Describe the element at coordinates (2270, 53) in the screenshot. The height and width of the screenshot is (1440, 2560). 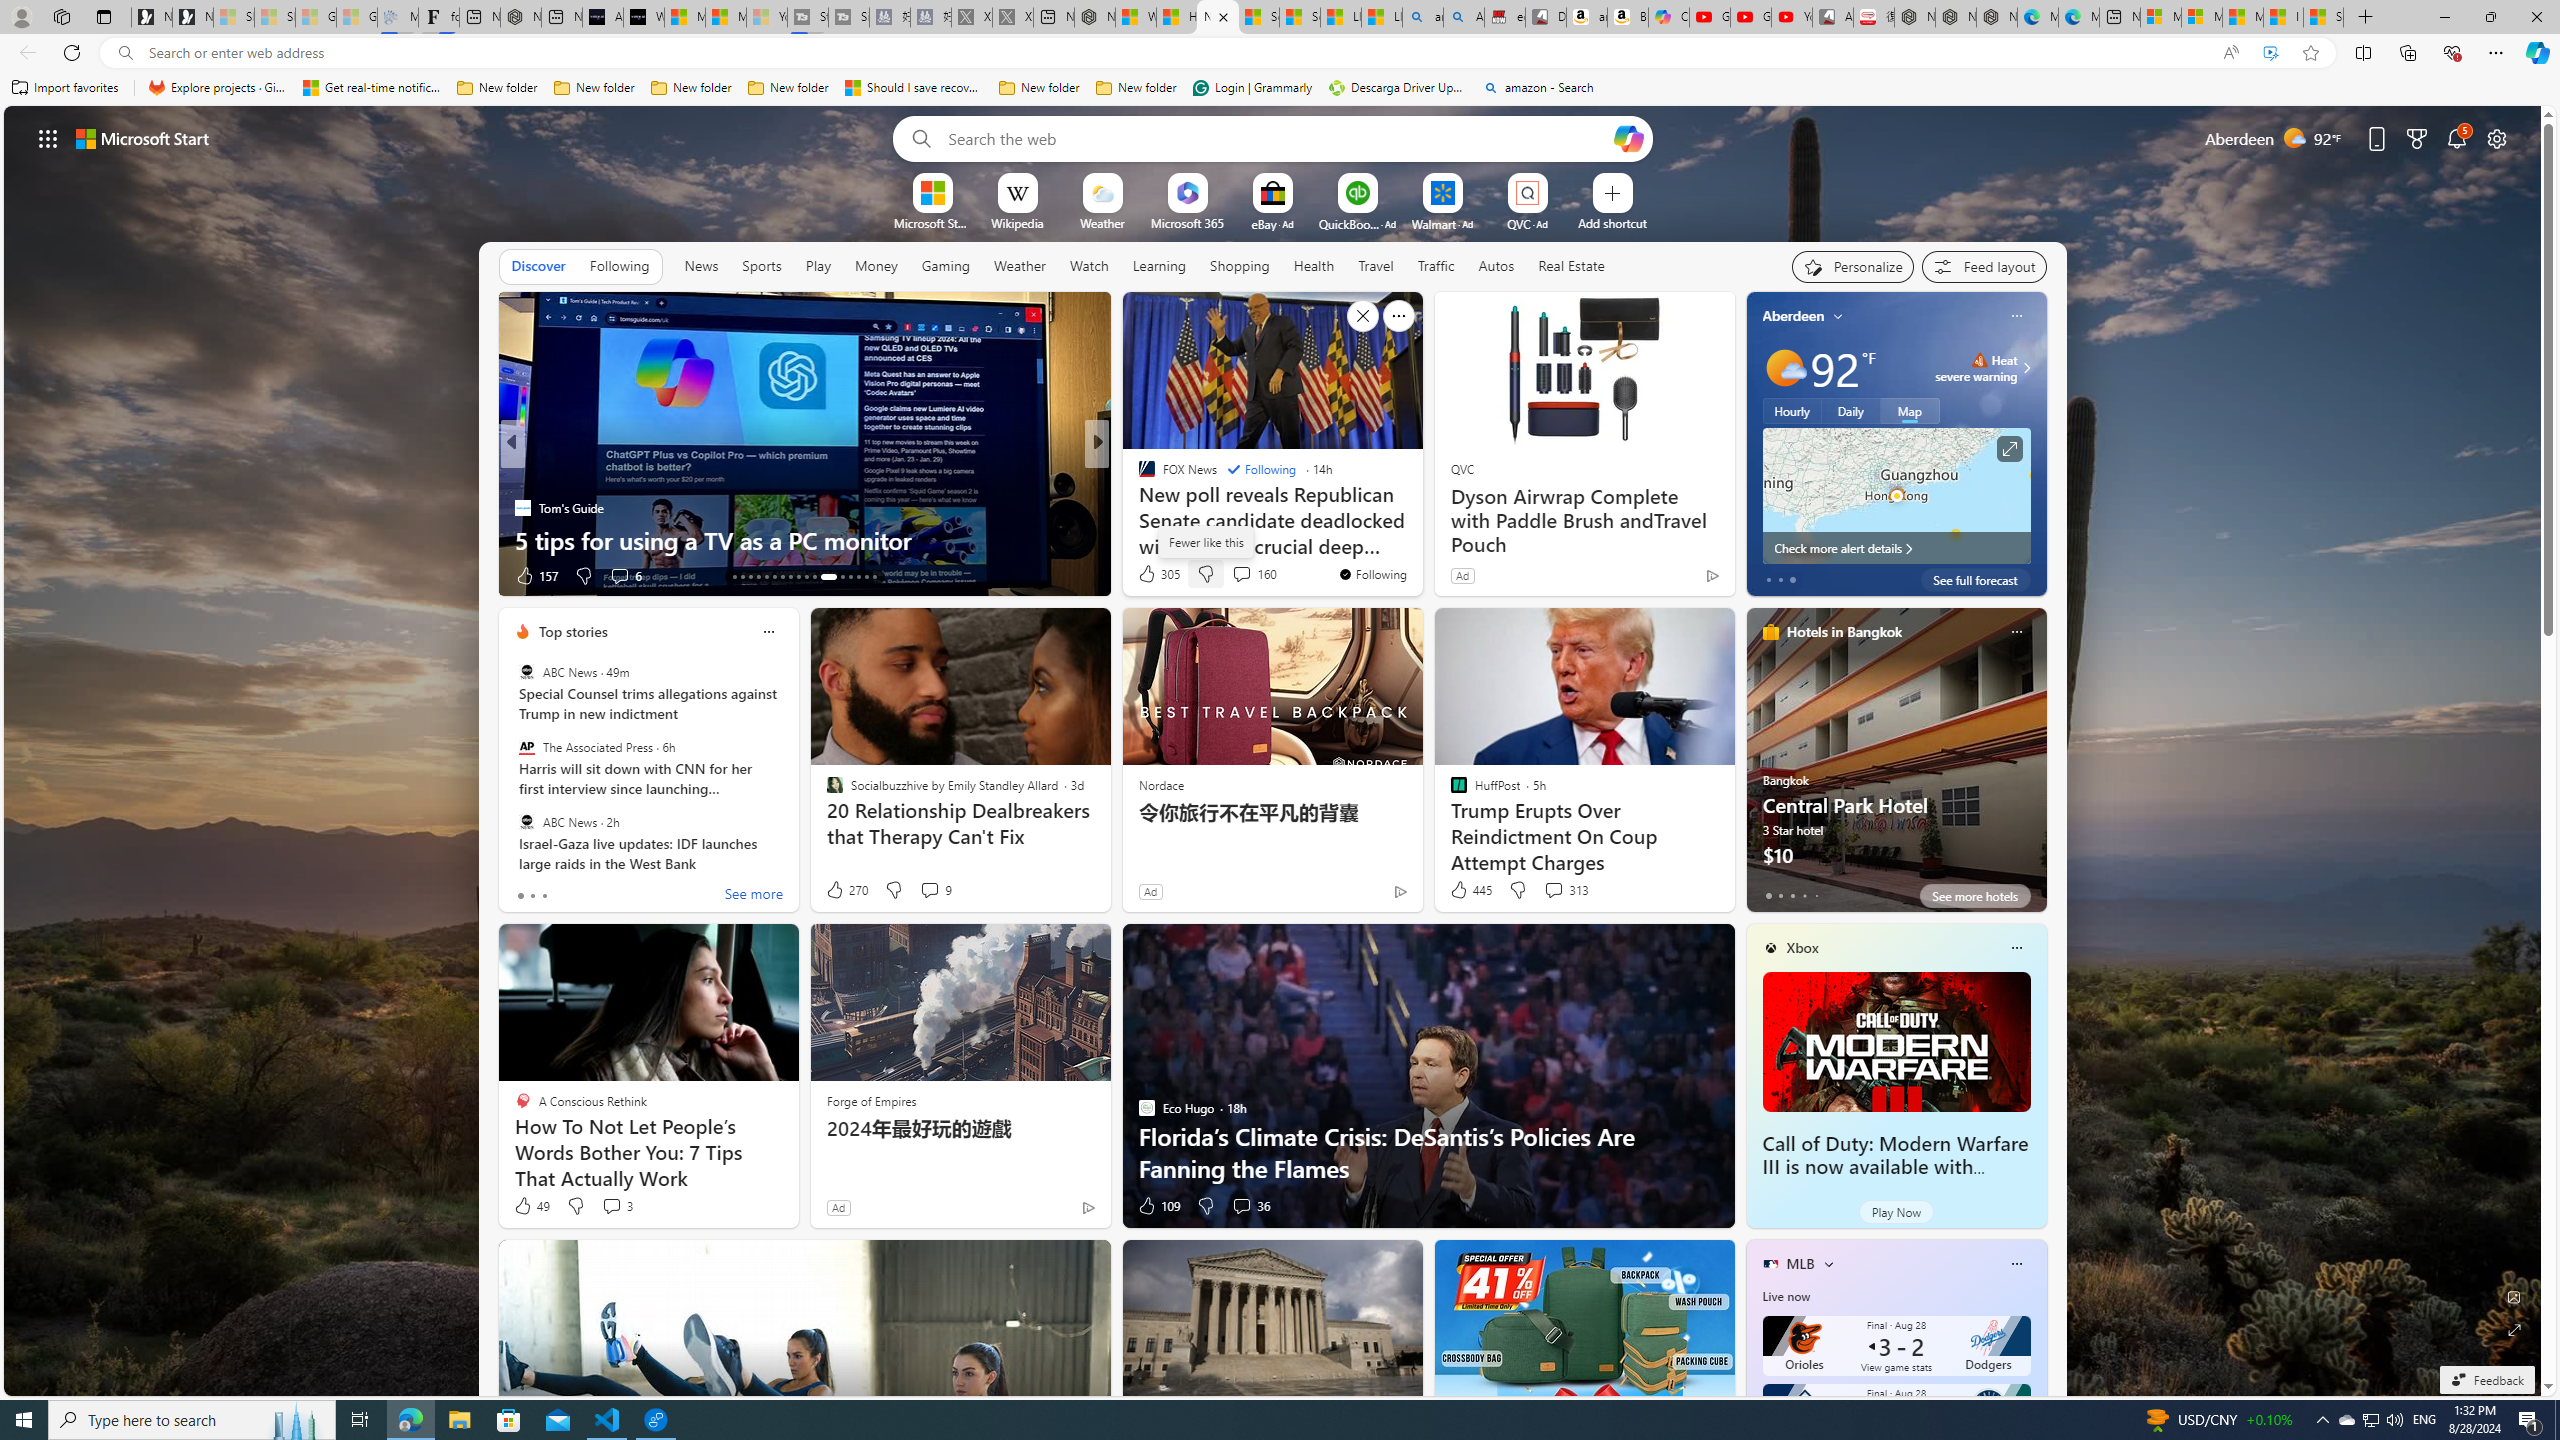
I see `Enhance video` at that location.